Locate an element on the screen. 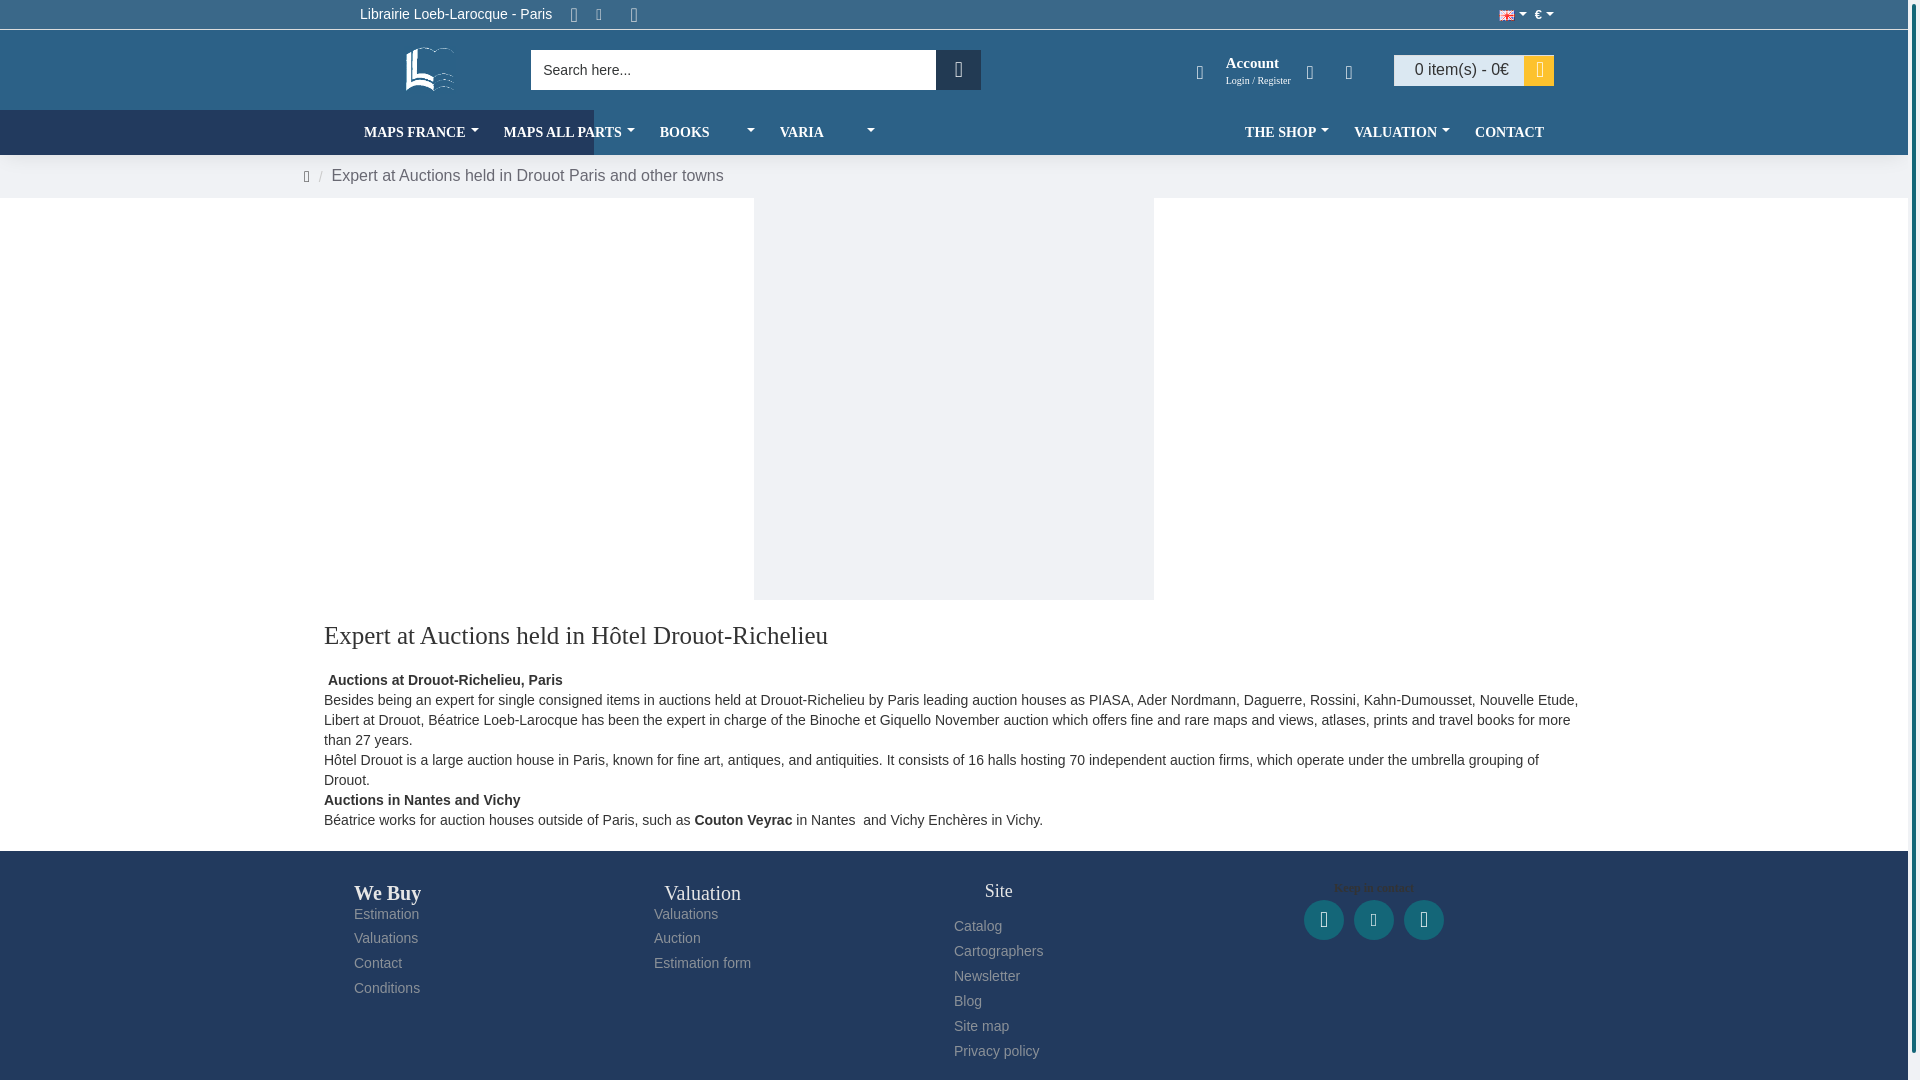 The height and width of the screenshot is (1080, 1920). Librairie Loeb-Larocque - Paris is located at coordinates (456, 15).